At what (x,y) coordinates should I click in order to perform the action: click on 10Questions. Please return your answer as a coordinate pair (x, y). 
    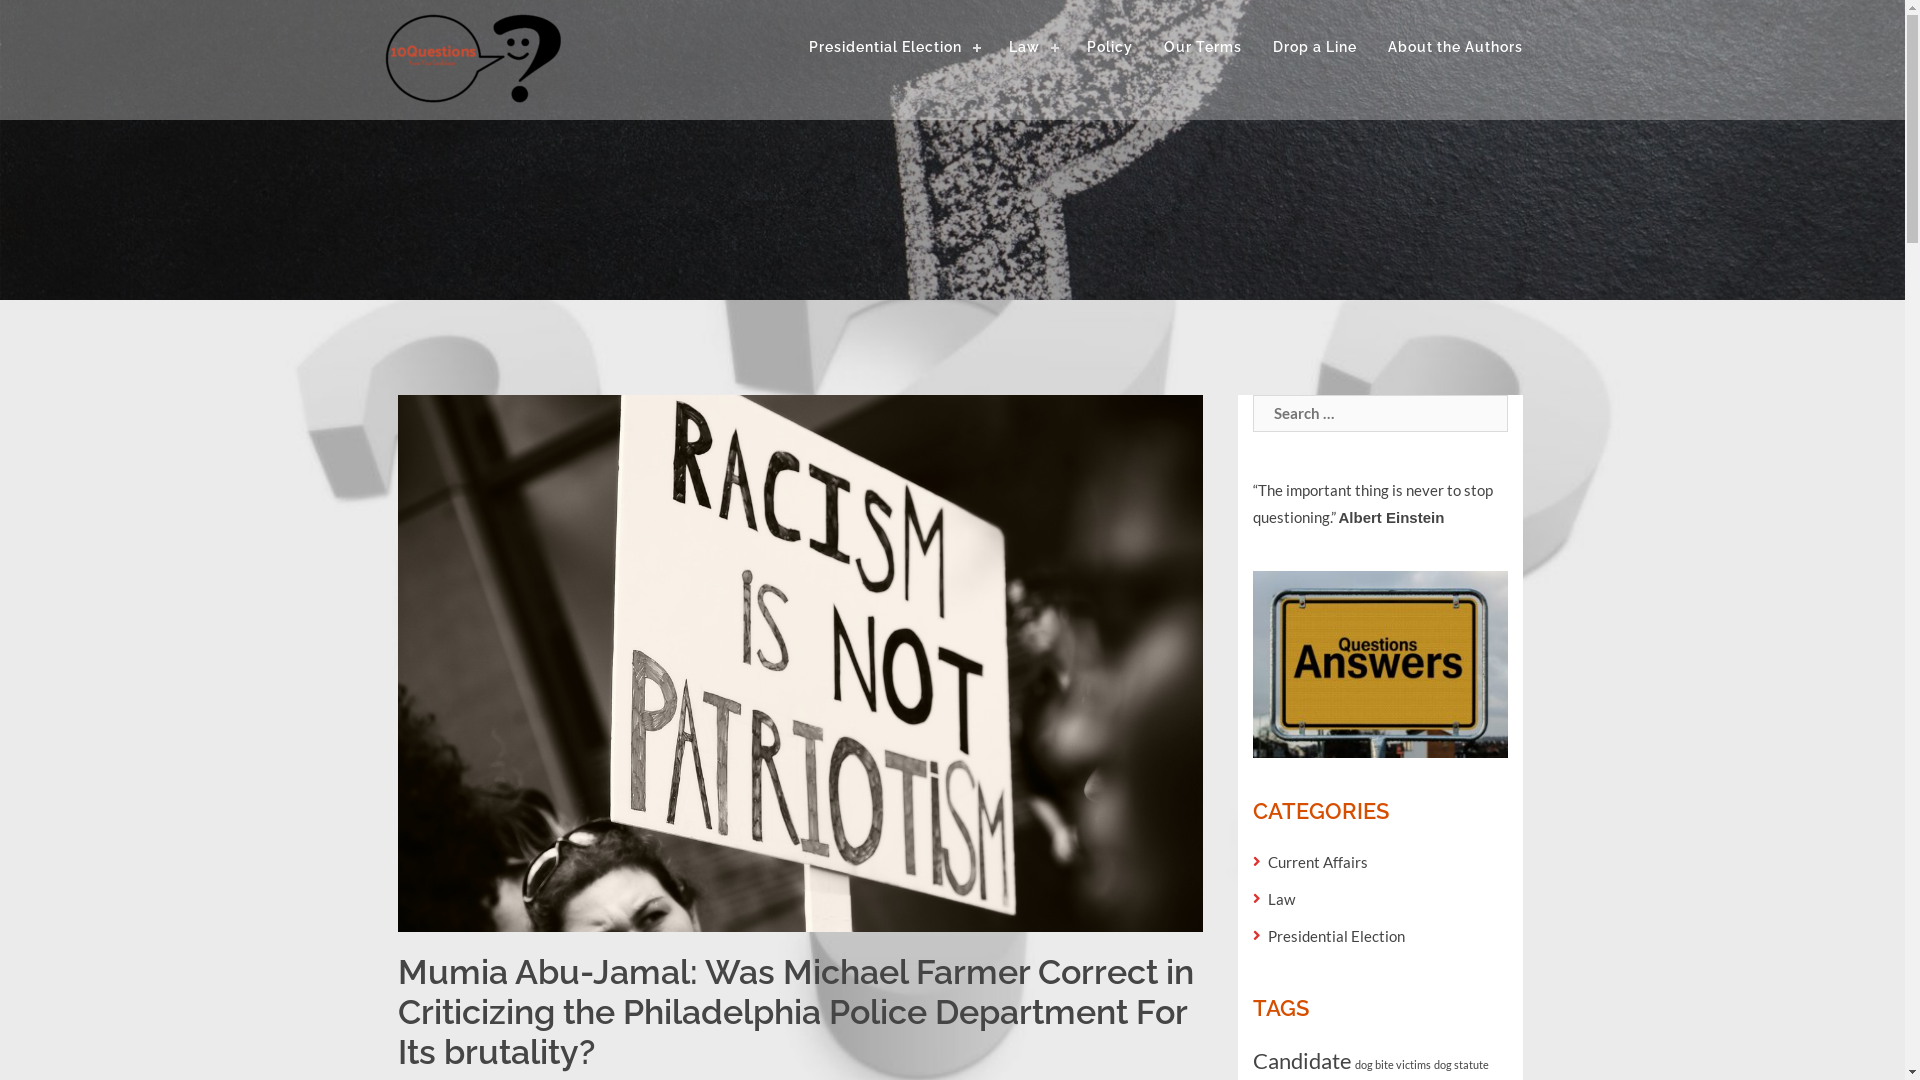
    Looking at the image, I should click on (952, 150).